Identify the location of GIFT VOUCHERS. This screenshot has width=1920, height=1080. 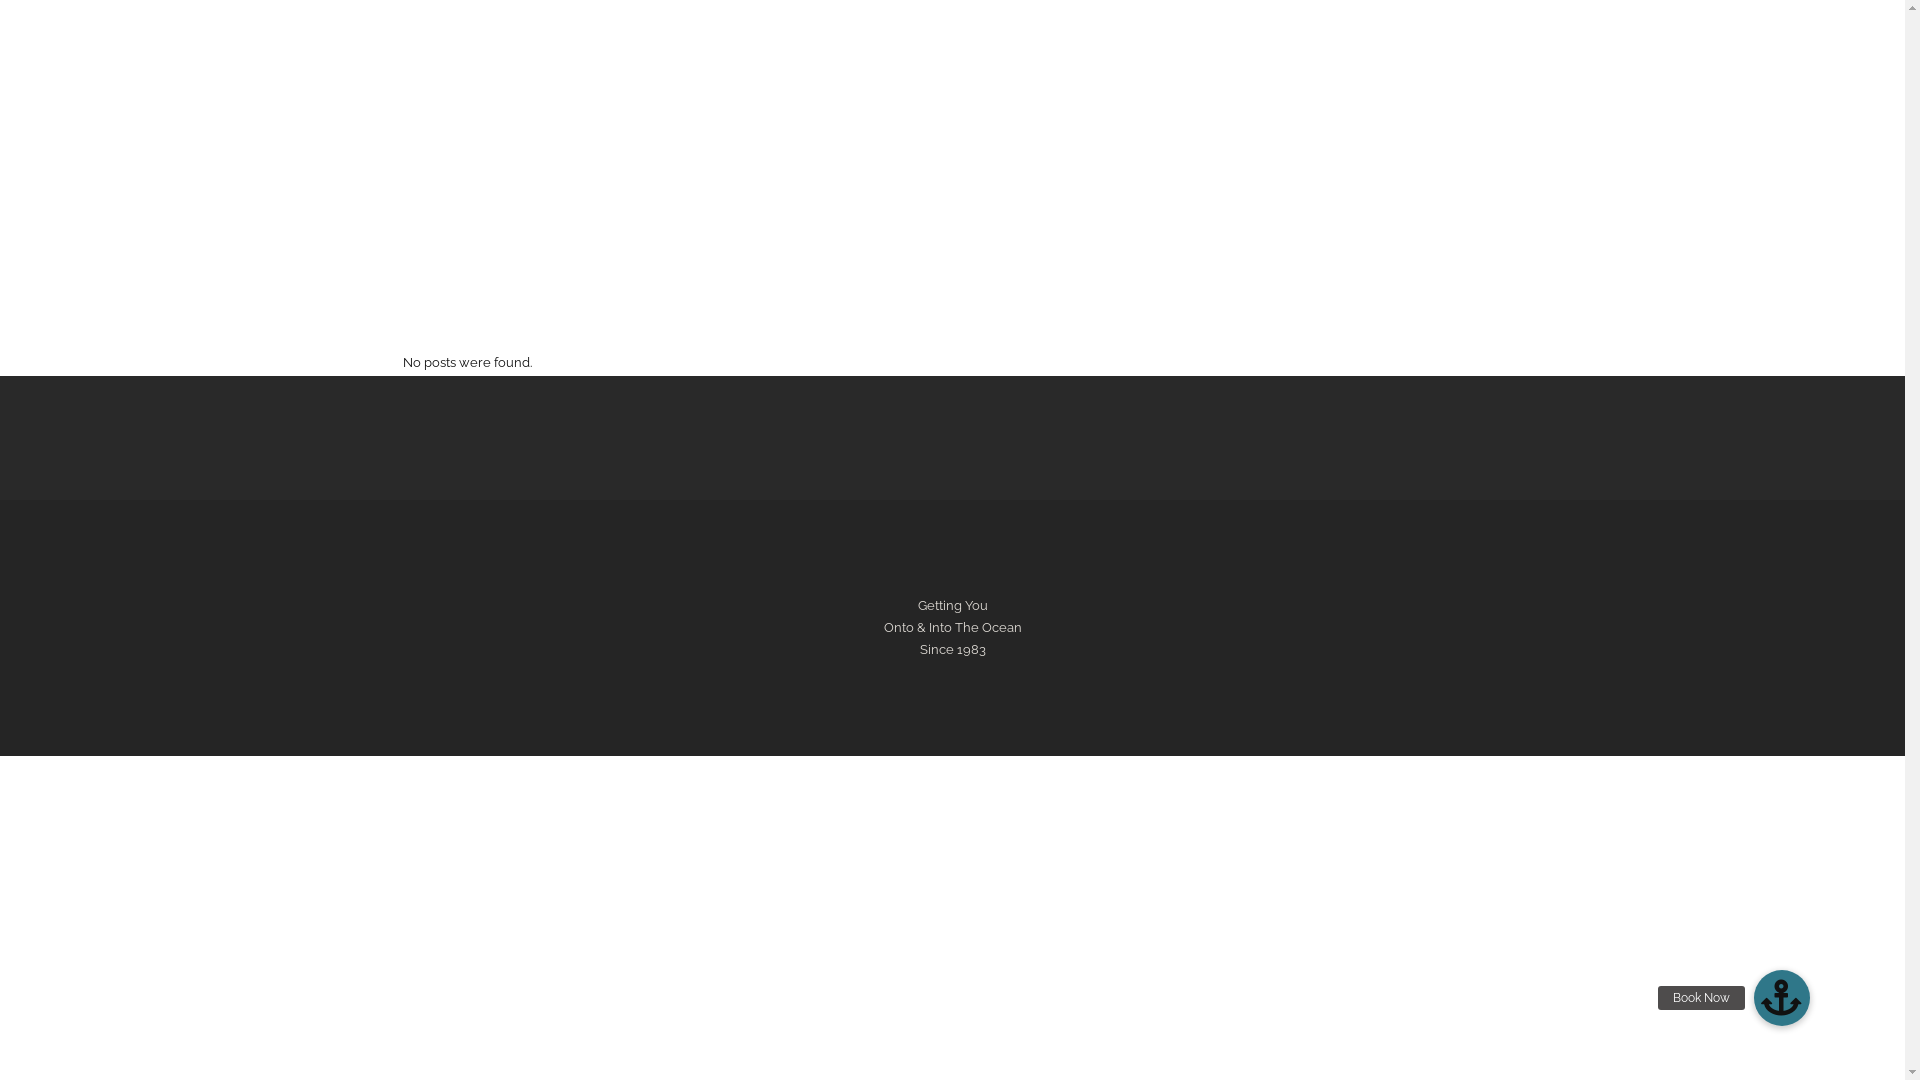
(1193, 193).